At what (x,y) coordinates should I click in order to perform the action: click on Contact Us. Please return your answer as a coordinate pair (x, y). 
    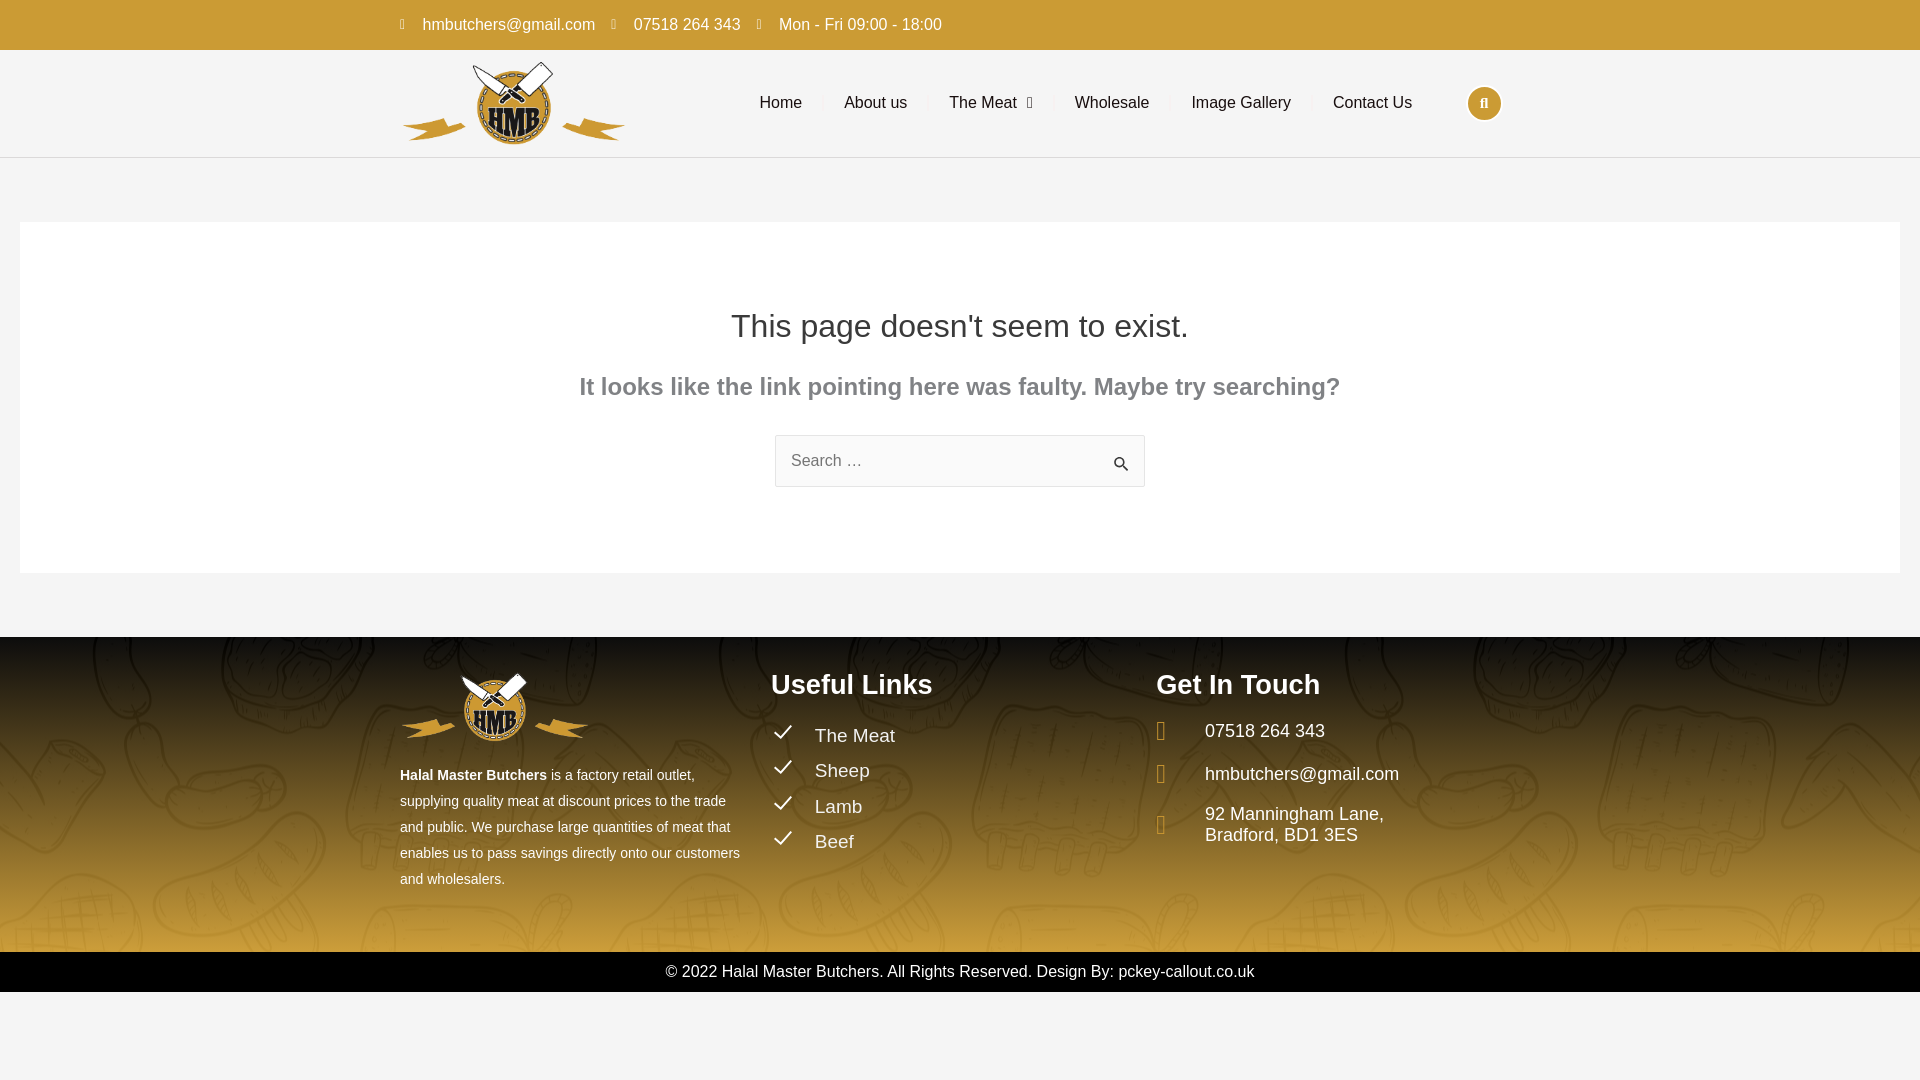
    Looking at the image, I should click on (1372, 102).